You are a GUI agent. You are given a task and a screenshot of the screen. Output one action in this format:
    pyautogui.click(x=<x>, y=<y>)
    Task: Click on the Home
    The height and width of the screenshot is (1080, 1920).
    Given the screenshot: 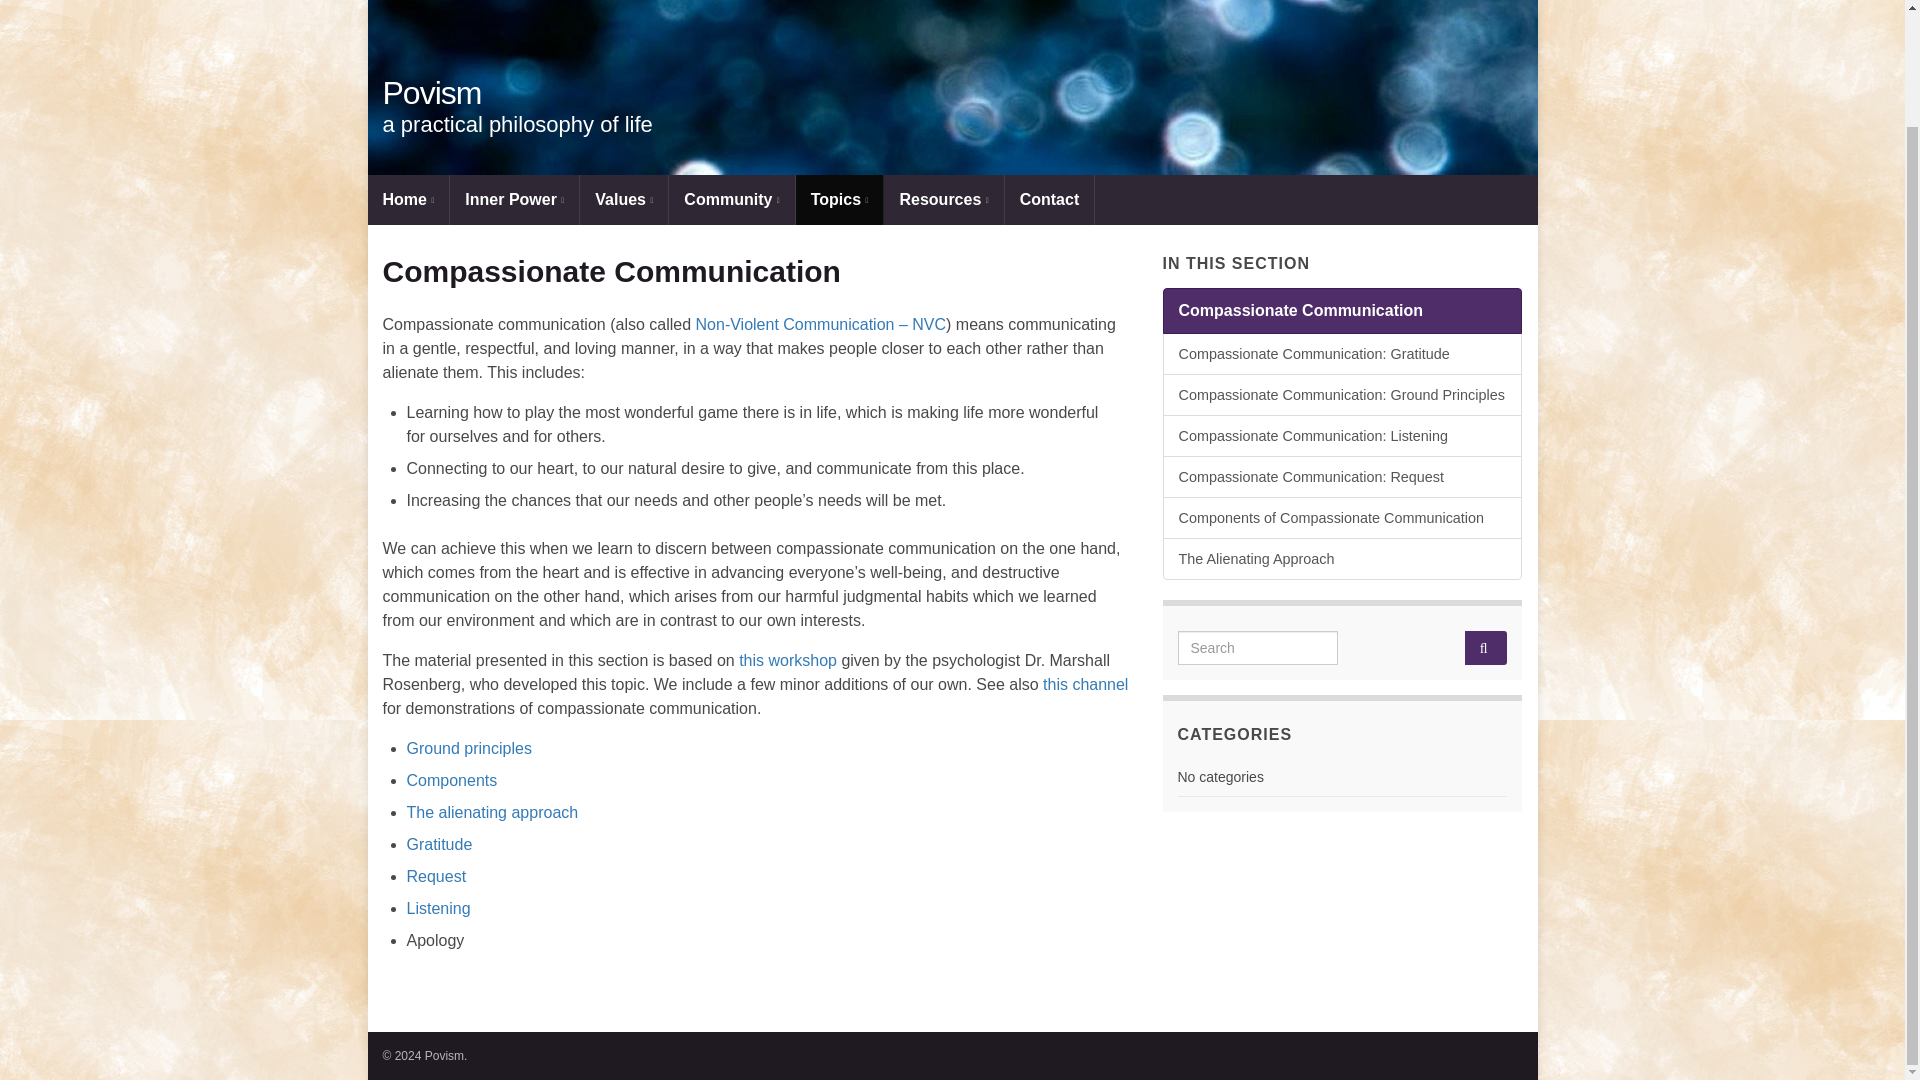 What is the action you would take?
    pyautogui.click(x=408, y=199)
    